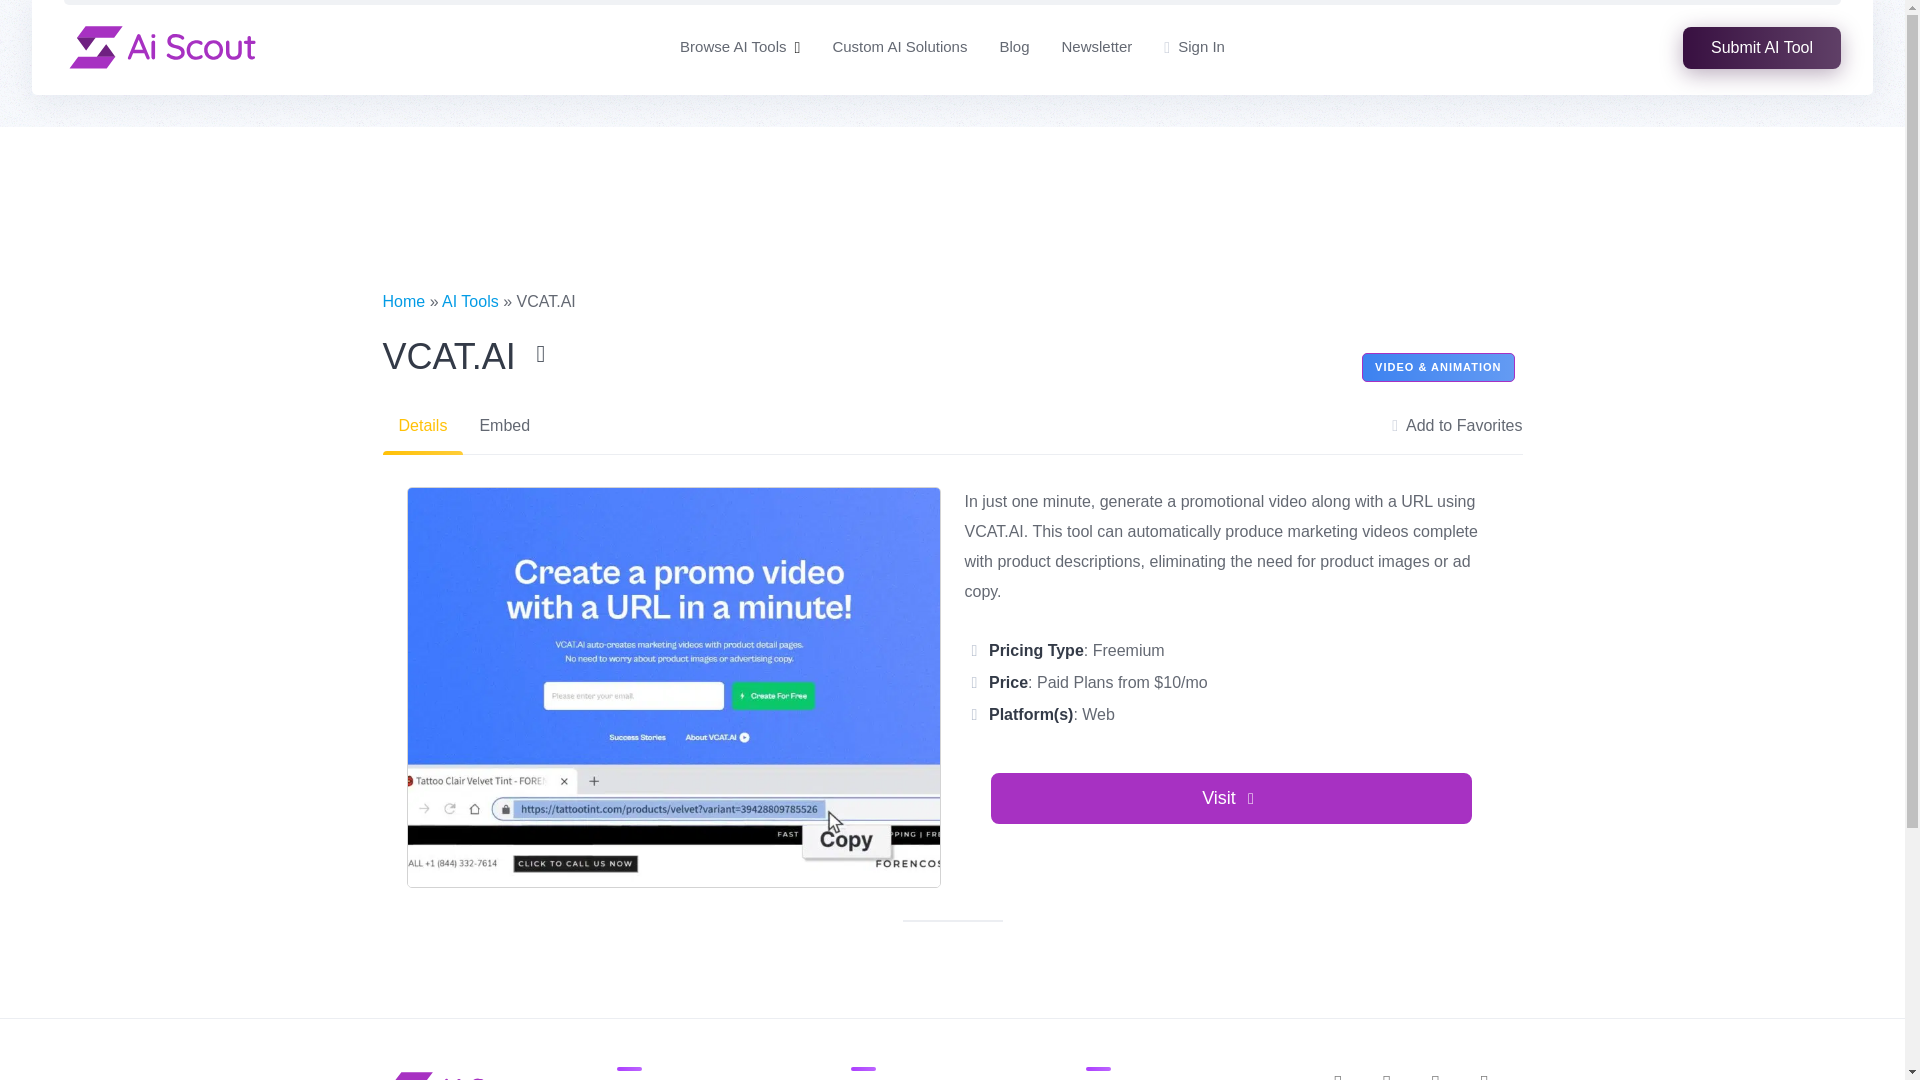 The image size is (1920, 1080). I want to click on Add to Favorites, so click(1457, 426).